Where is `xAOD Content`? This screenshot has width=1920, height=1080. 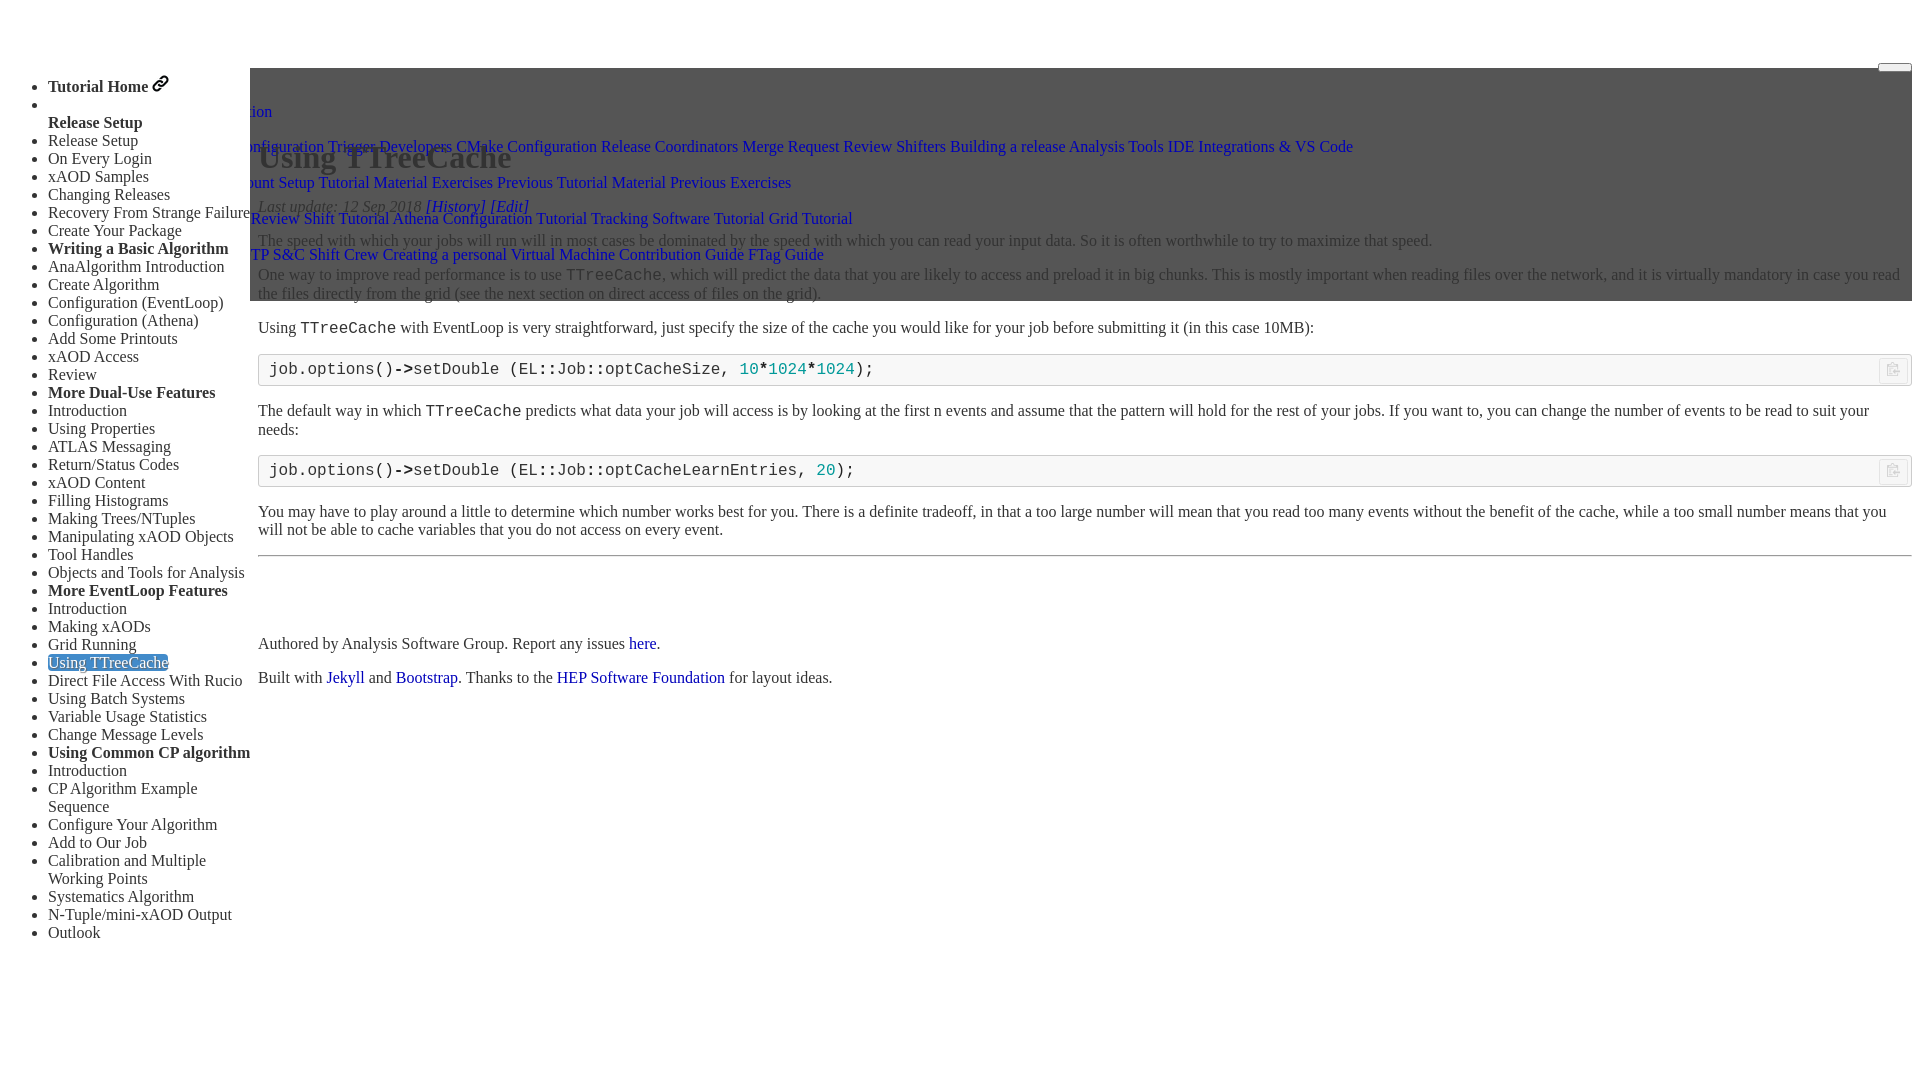
xAOD Content is located at coordinates (96, 482).